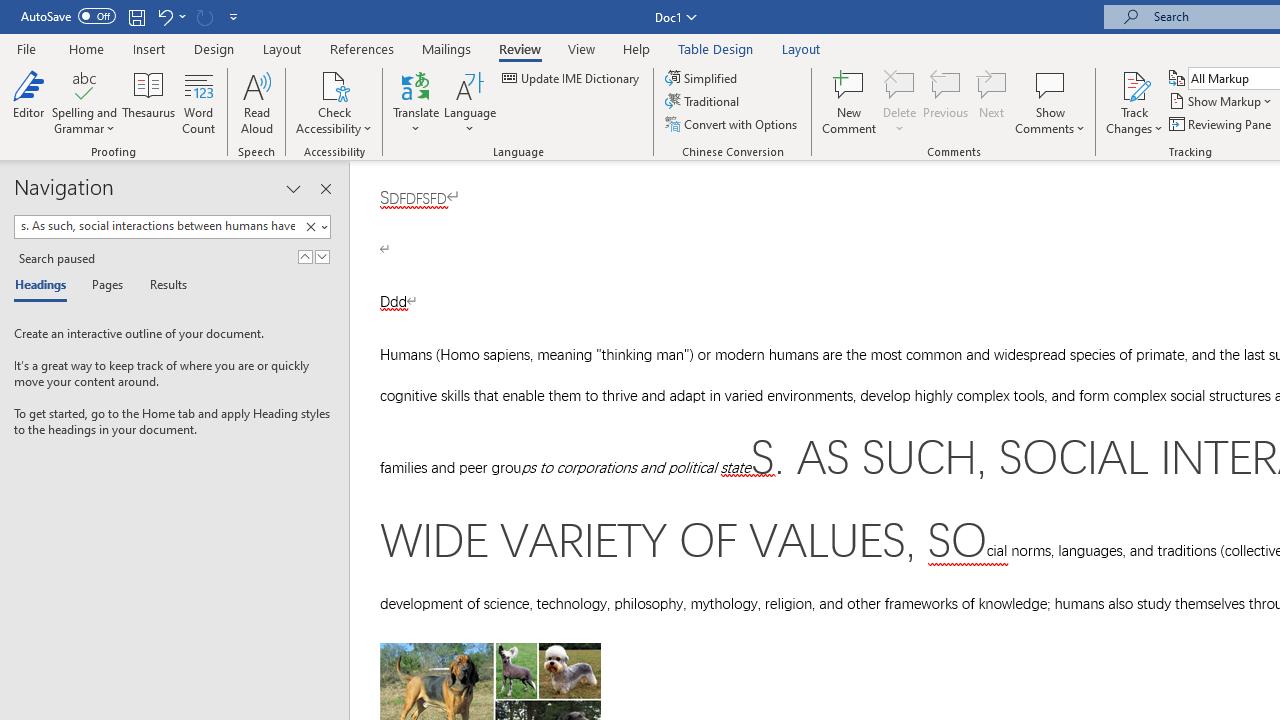 This screenshot has width=1280, height=720. Describe the element at coordinates (992, 102) in the screenshot. I see `Next` at that location.